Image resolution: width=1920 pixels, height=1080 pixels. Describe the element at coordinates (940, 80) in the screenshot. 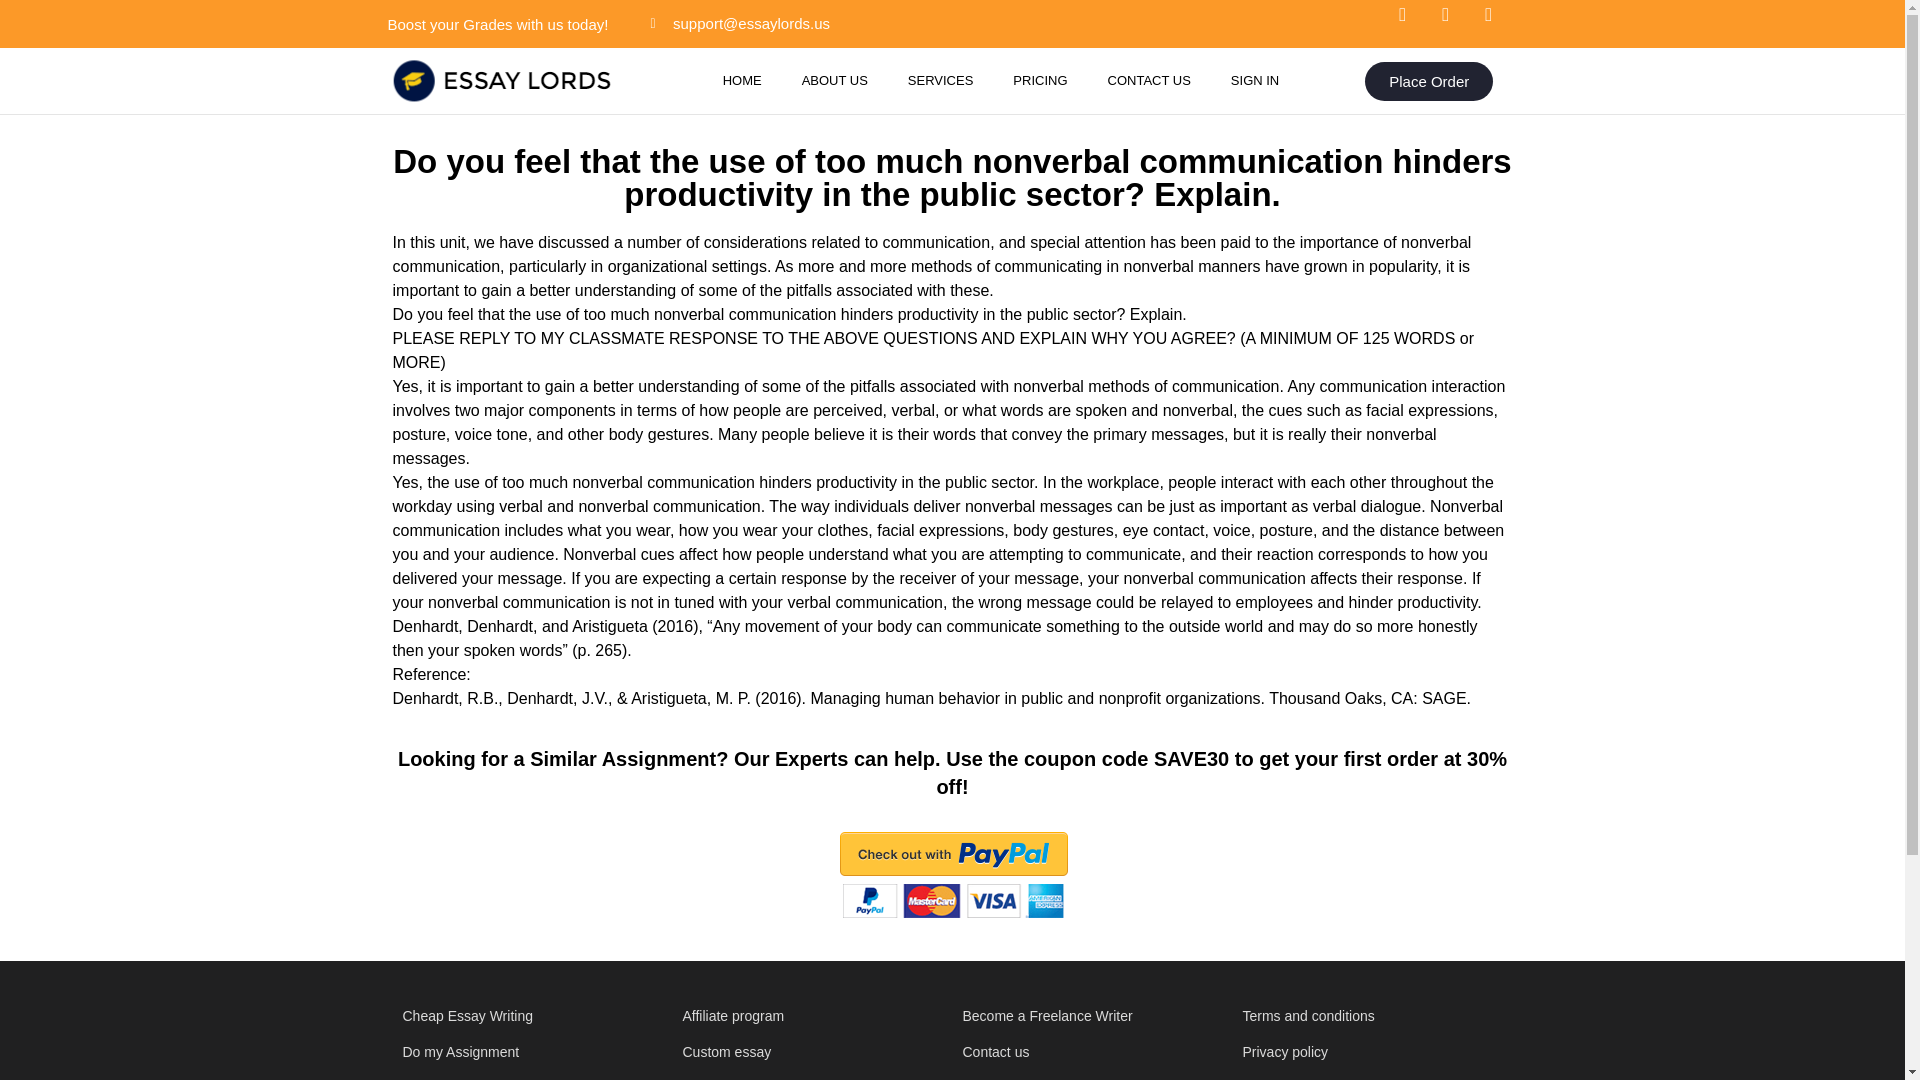

I see `SERVICES` at that location.